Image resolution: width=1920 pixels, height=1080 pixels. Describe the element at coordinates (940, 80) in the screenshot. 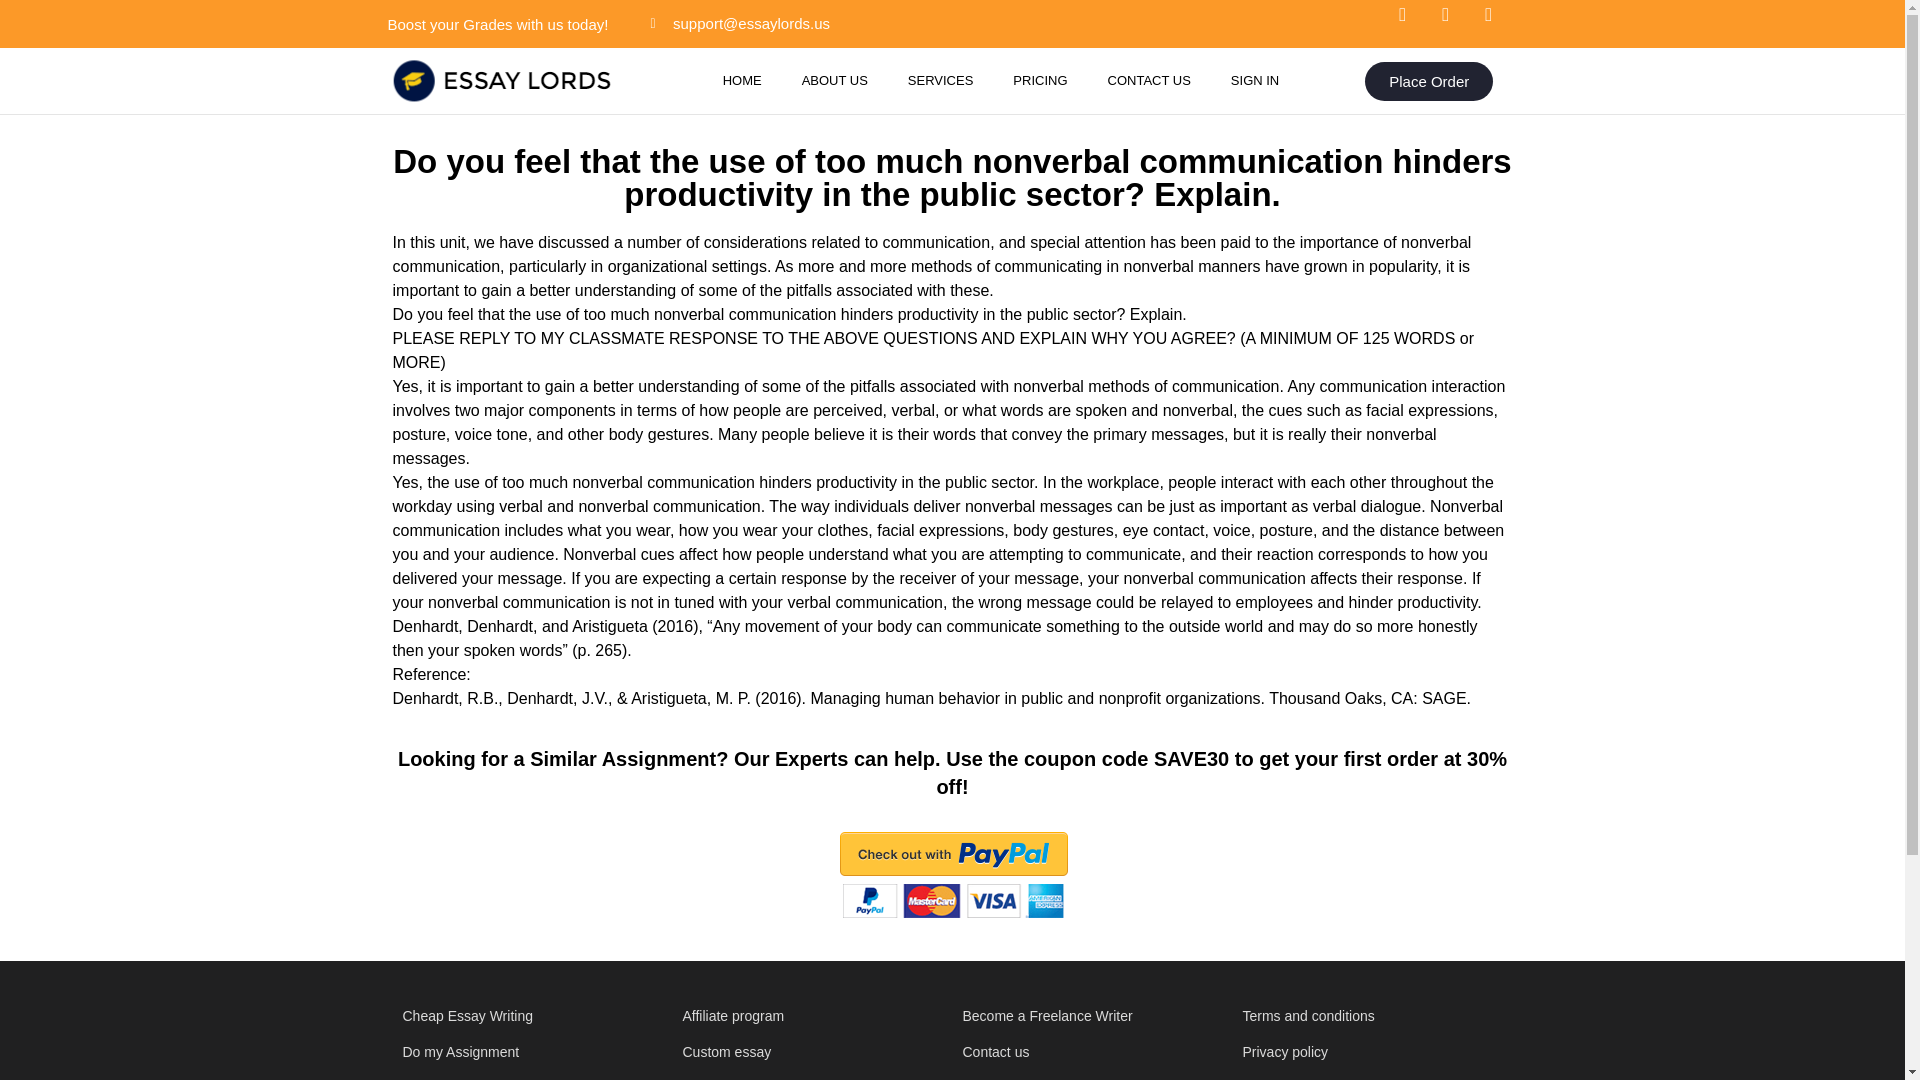

I see `SERVICES` at that location.